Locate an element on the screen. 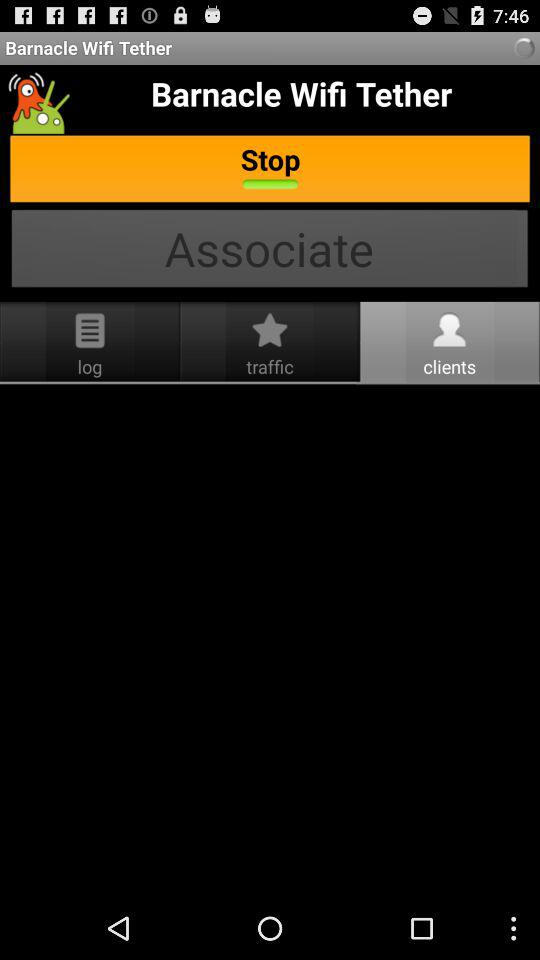 The image size is (540, 960). enter is located at coordinates (270, 641).